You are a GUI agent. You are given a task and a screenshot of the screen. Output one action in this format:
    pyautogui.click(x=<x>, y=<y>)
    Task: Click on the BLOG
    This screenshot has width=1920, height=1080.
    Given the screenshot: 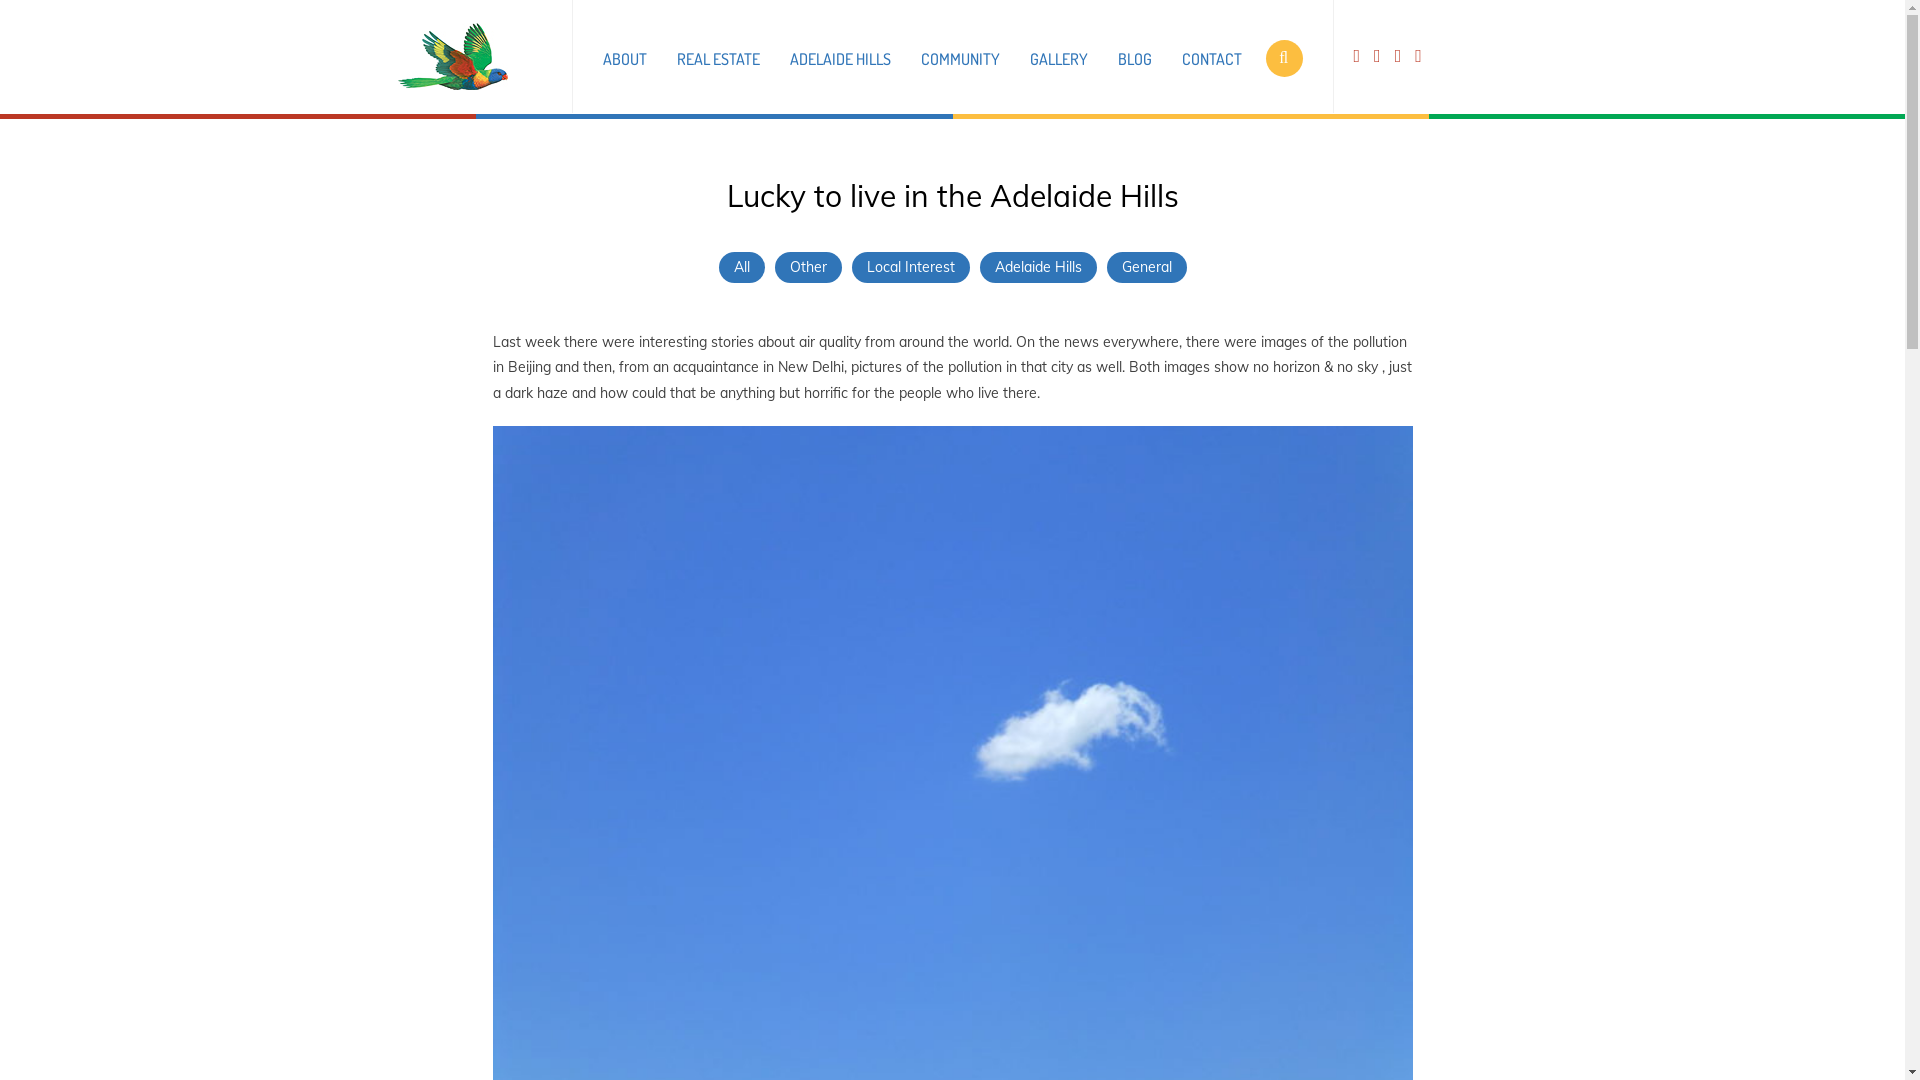 What is the action you would take?
    pyautogui.click(x=1135, y=61)
    